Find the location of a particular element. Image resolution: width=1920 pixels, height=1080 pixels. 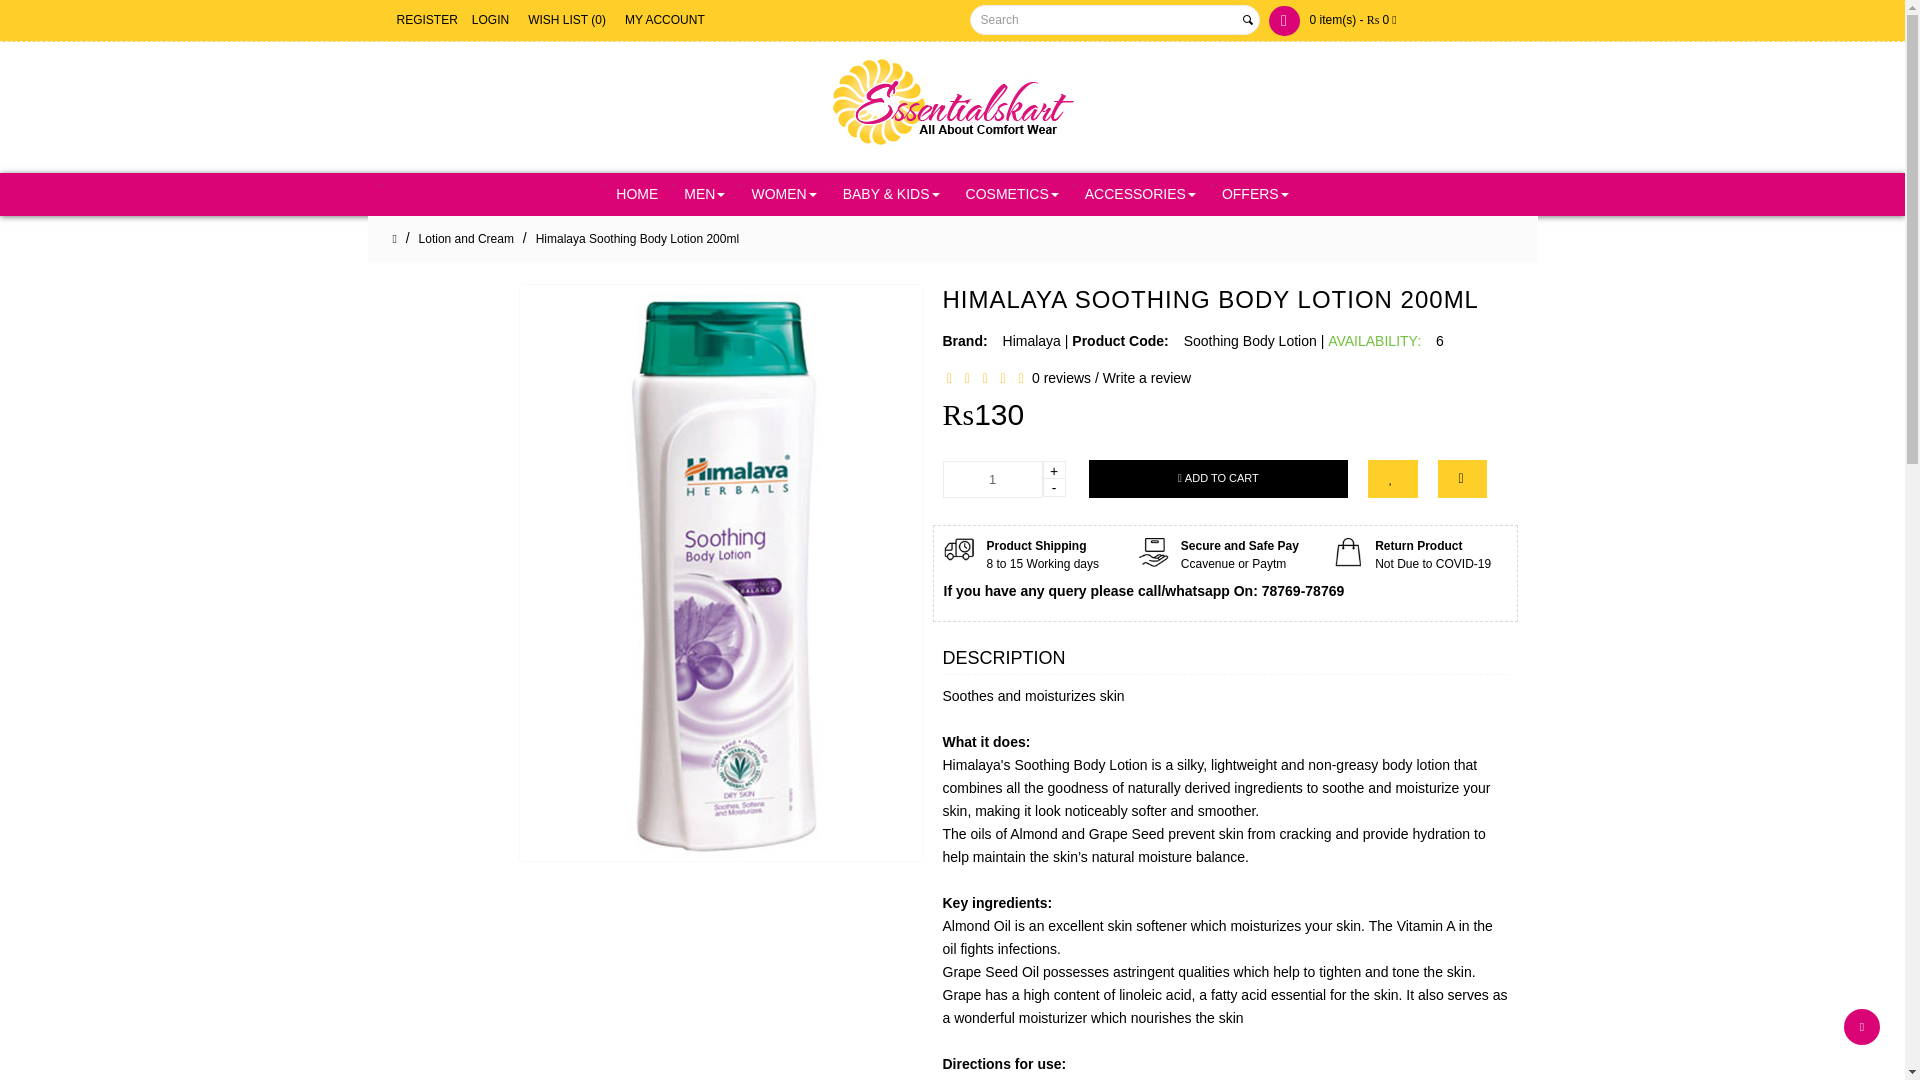

EssentialsKart is located at coordinates (952, 104).